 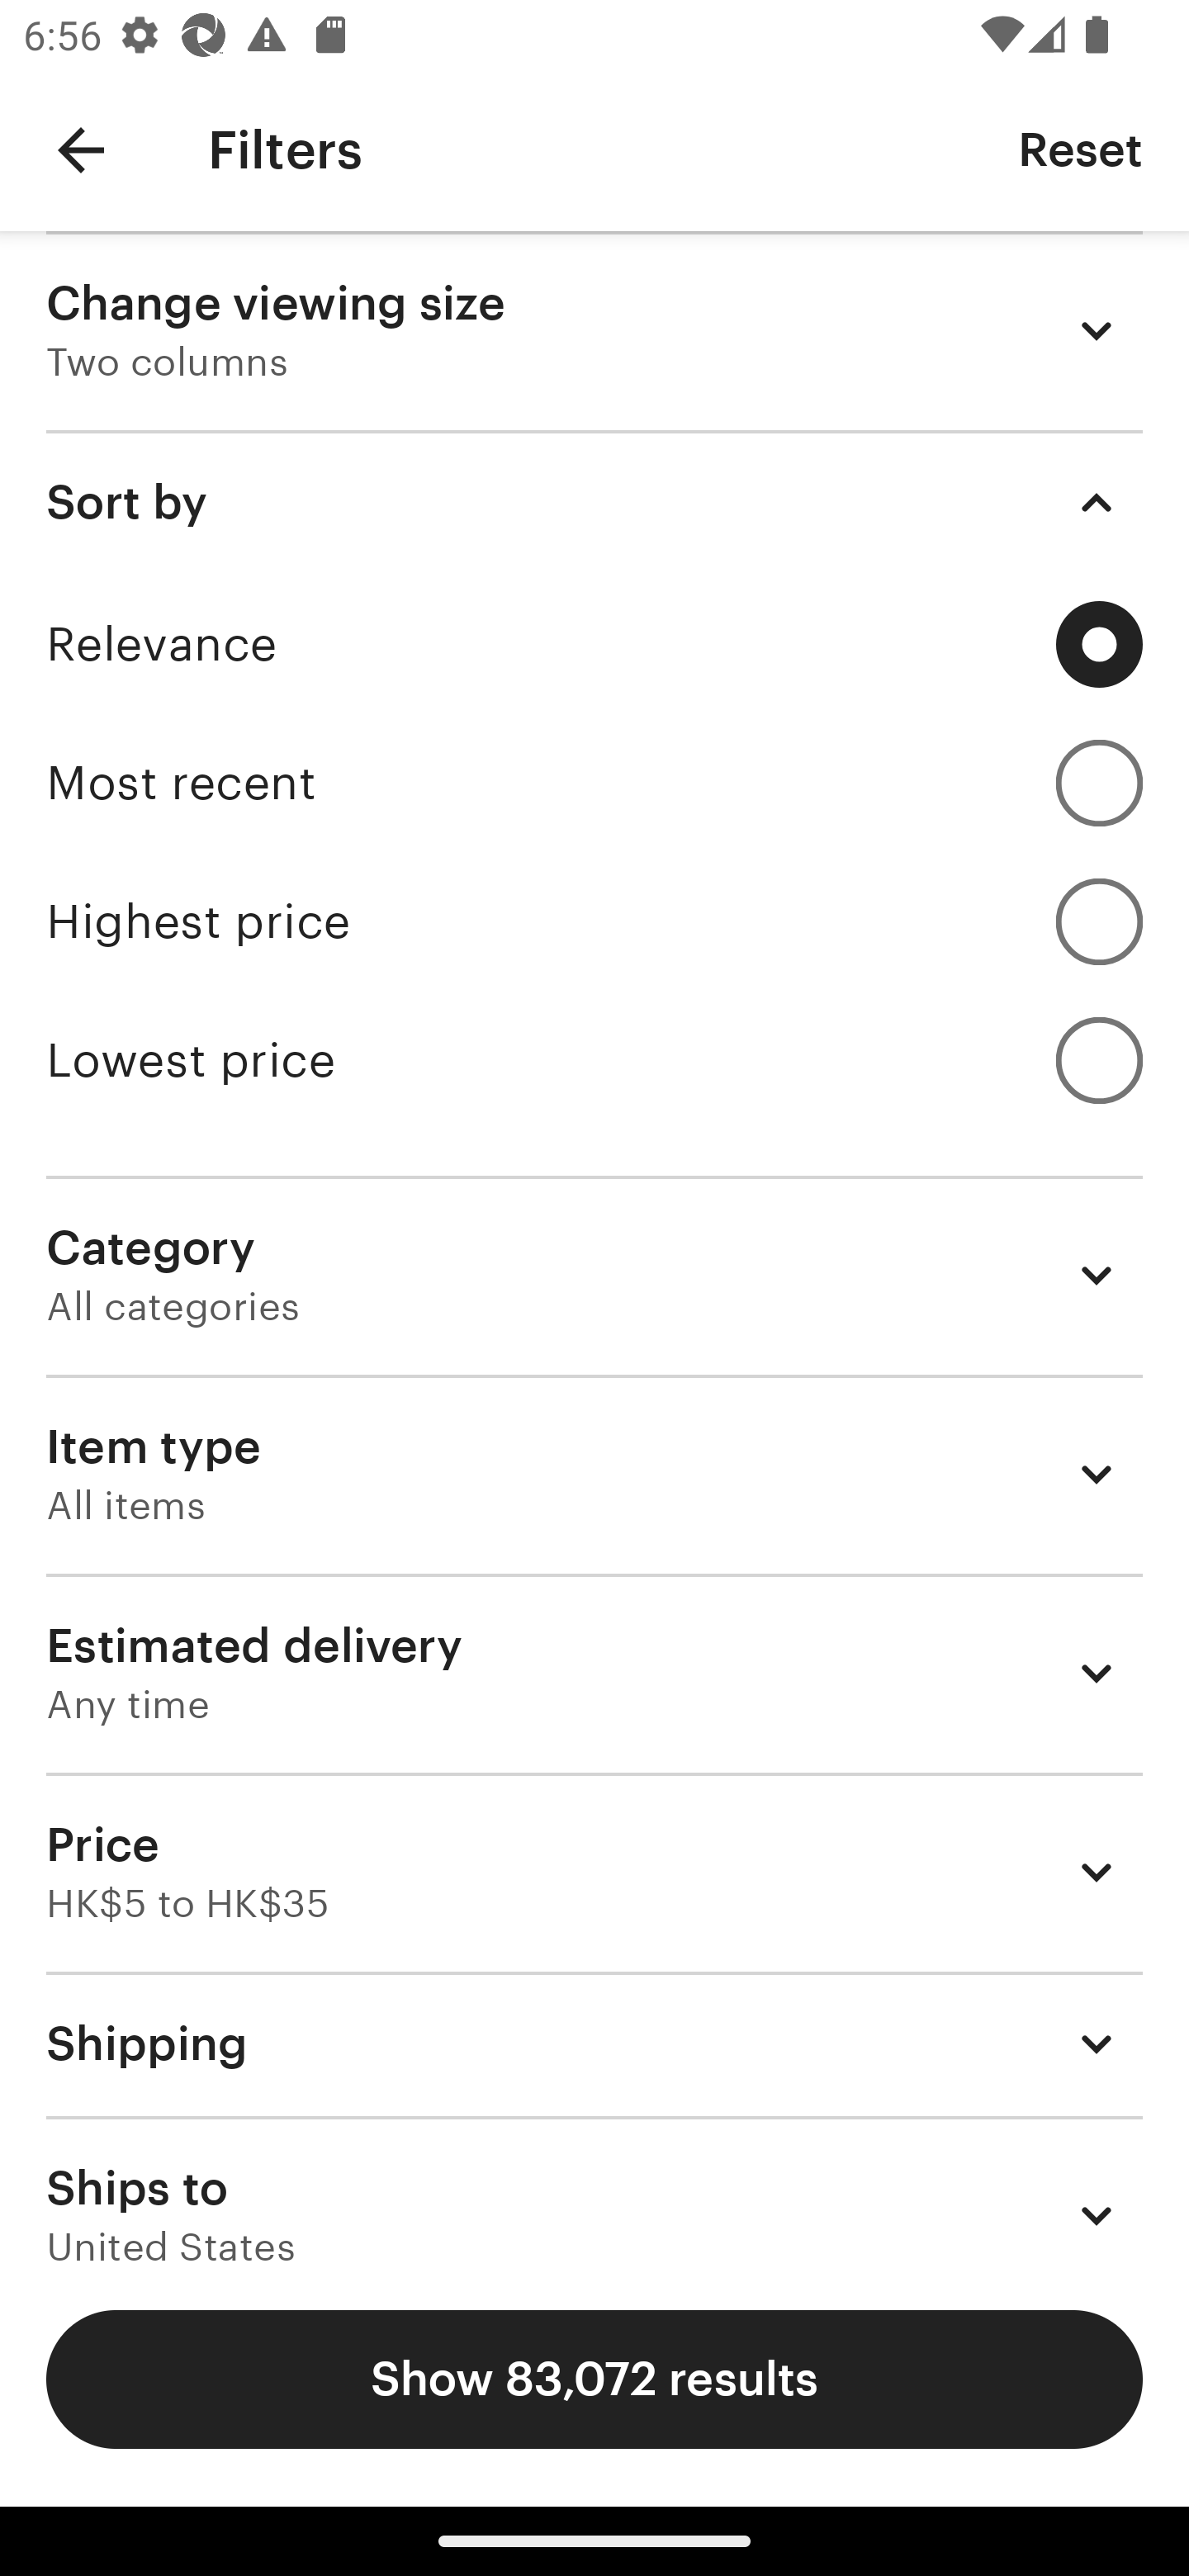 What do you see at coordinates (81, 150) in the screenshot?
I see `Navigate up` at bounding box center [81, 150].